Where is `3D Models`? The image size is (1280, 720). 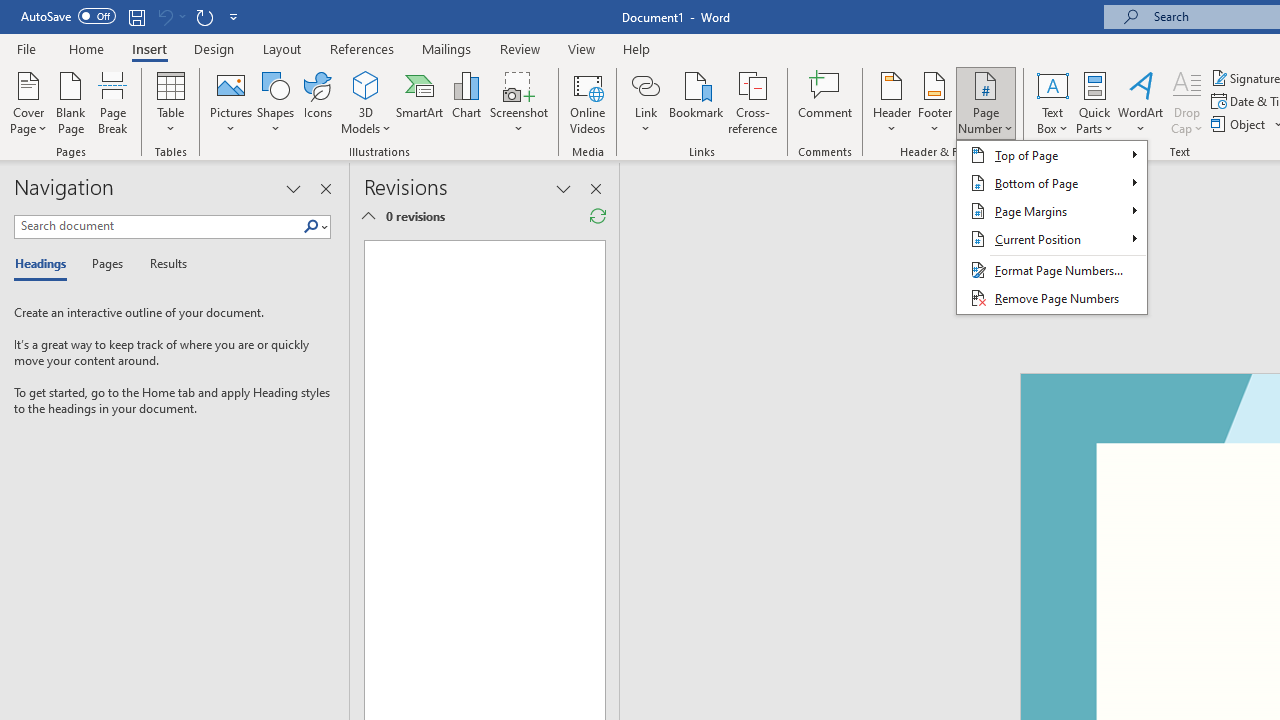 3D Models is located at coordinates (366, 102).